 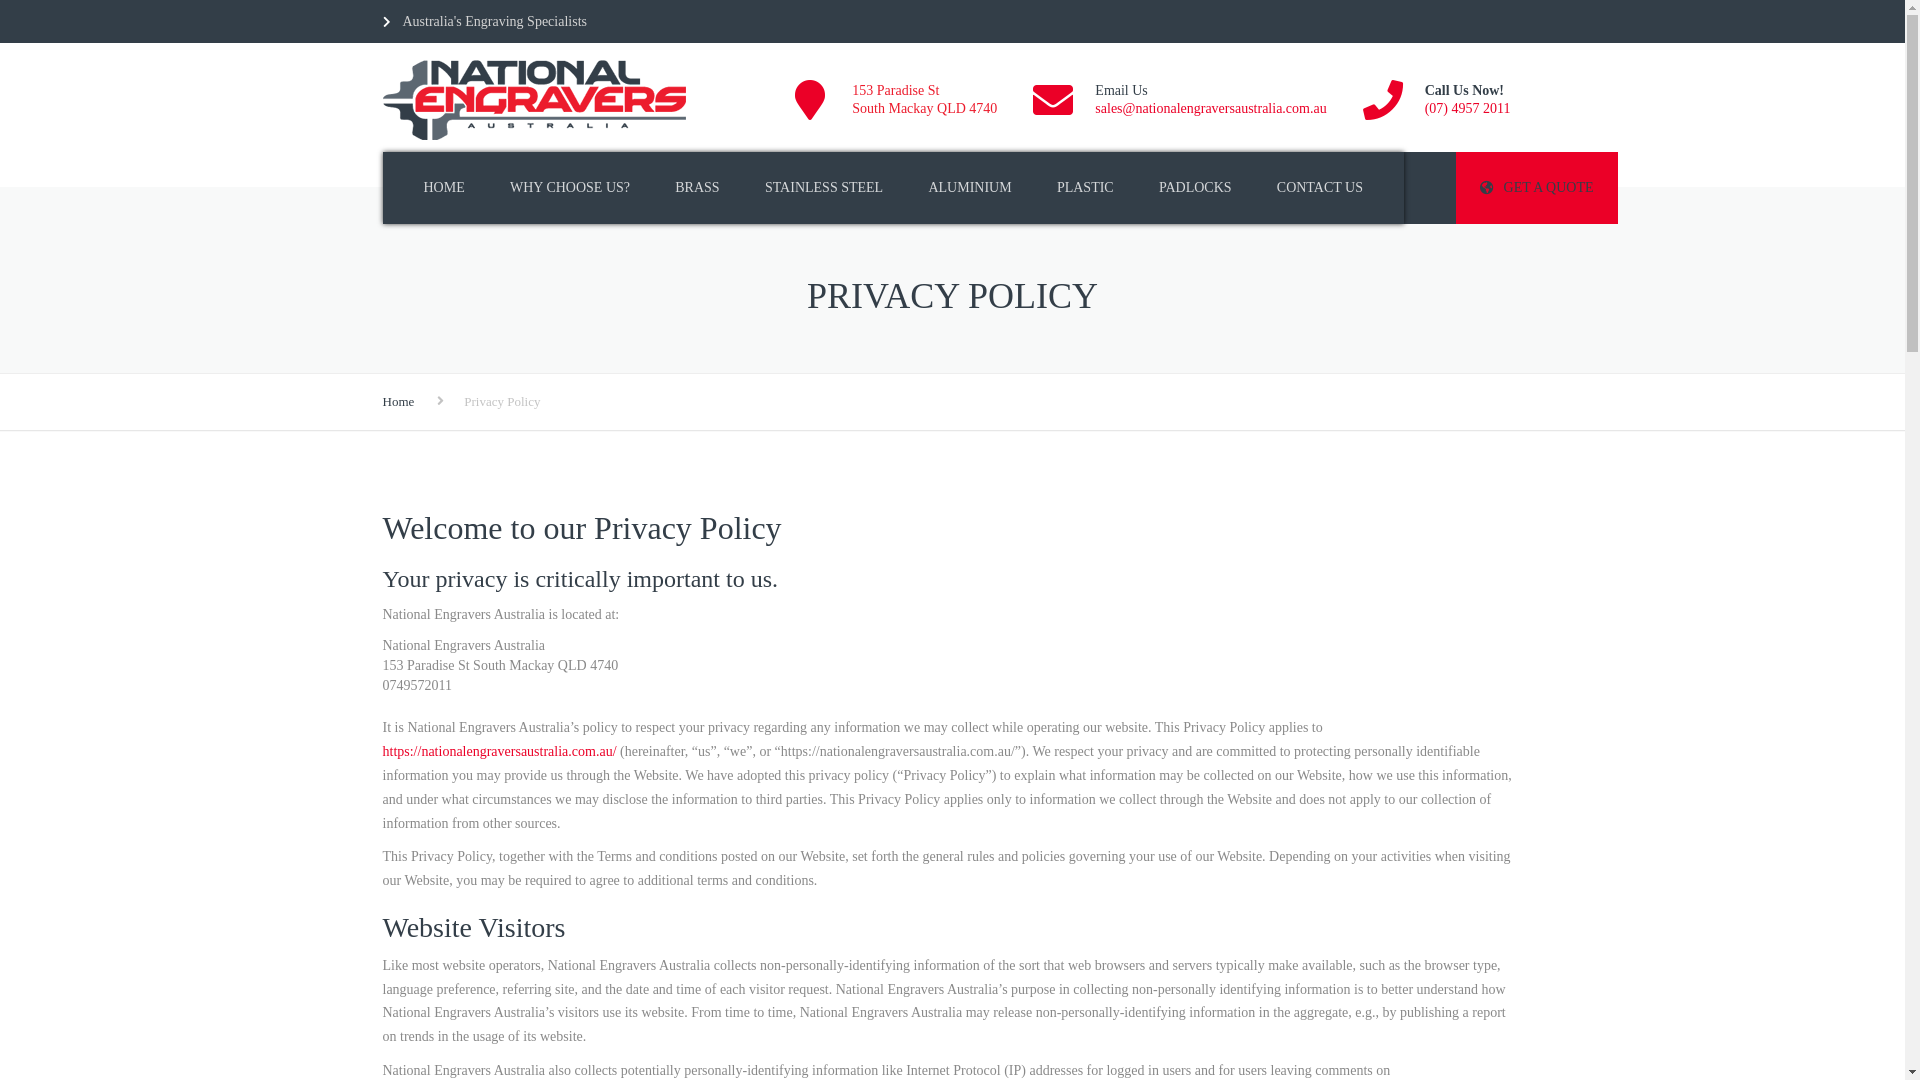 I want to click on PLASTIC, so click(x=1086, y=188).